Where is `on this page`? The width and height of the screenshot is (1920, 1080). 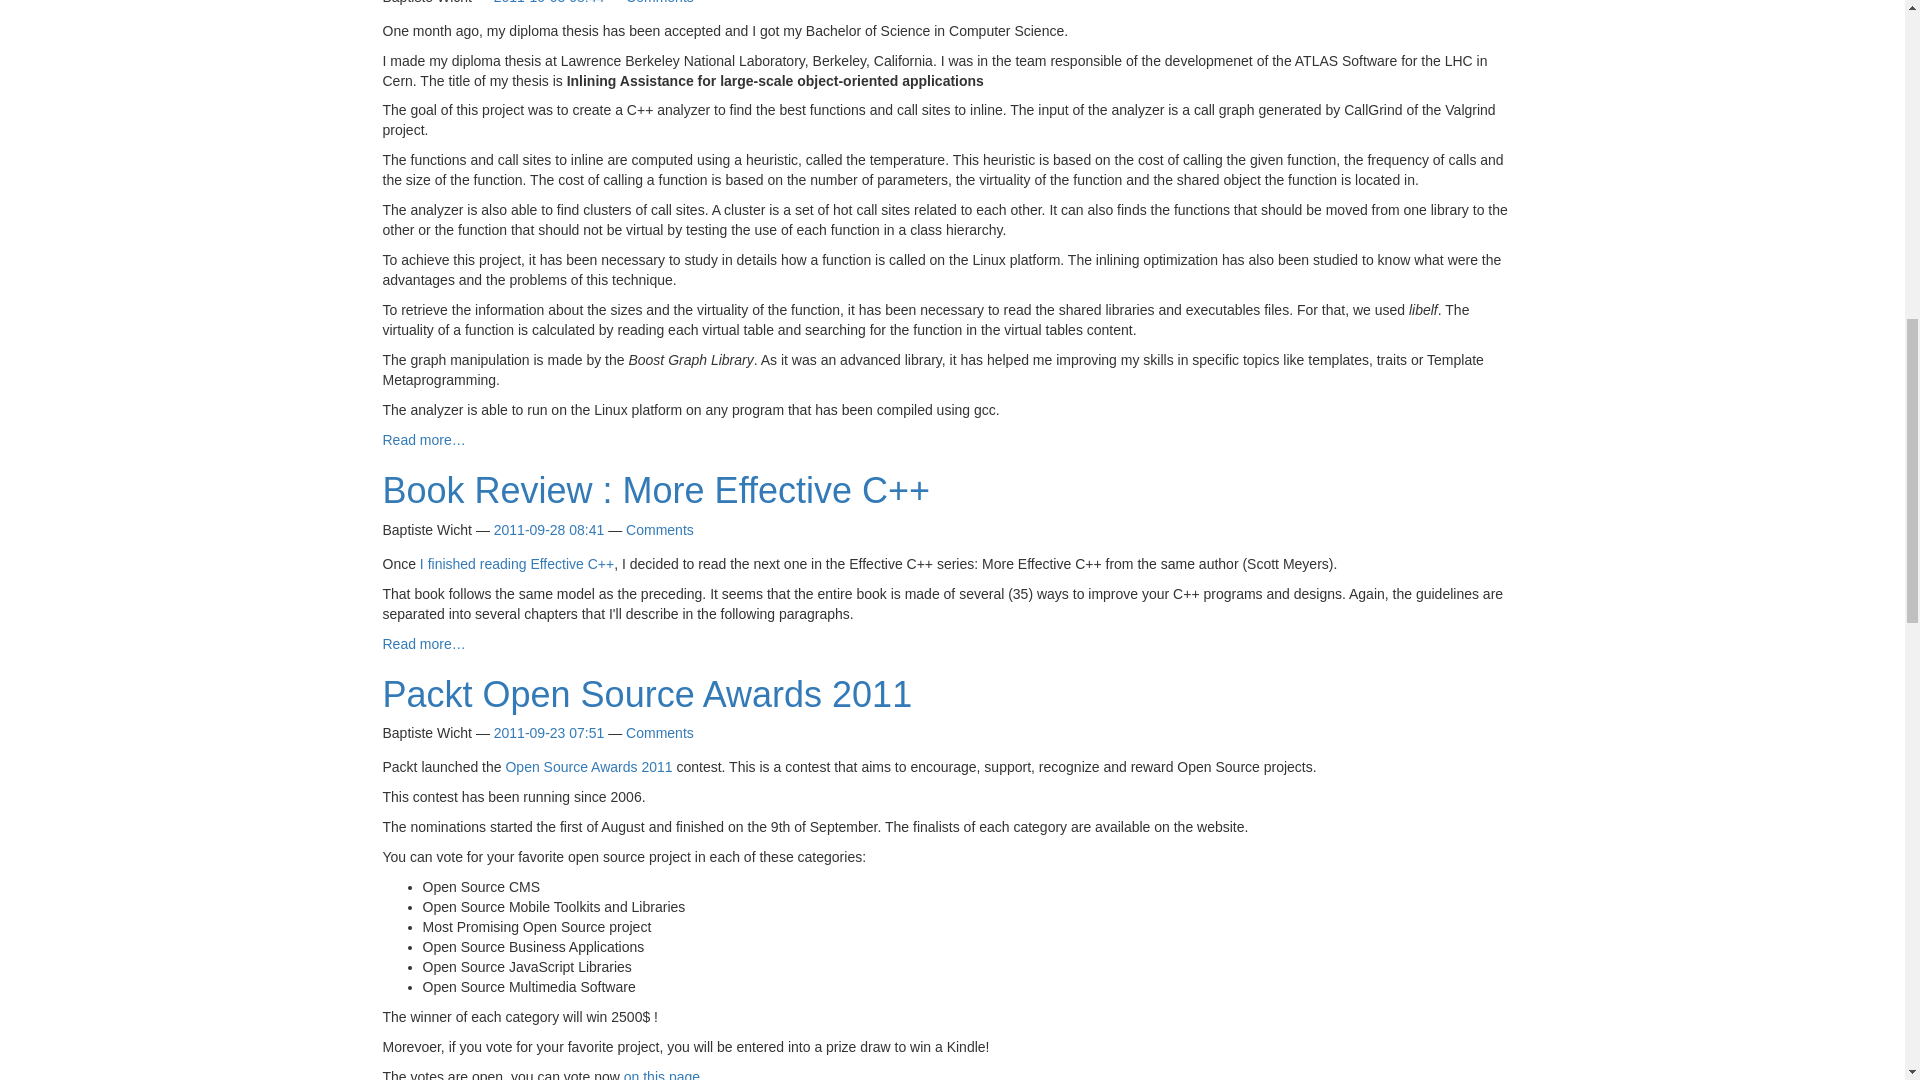 on this page is located at coordinates (662, 1074).